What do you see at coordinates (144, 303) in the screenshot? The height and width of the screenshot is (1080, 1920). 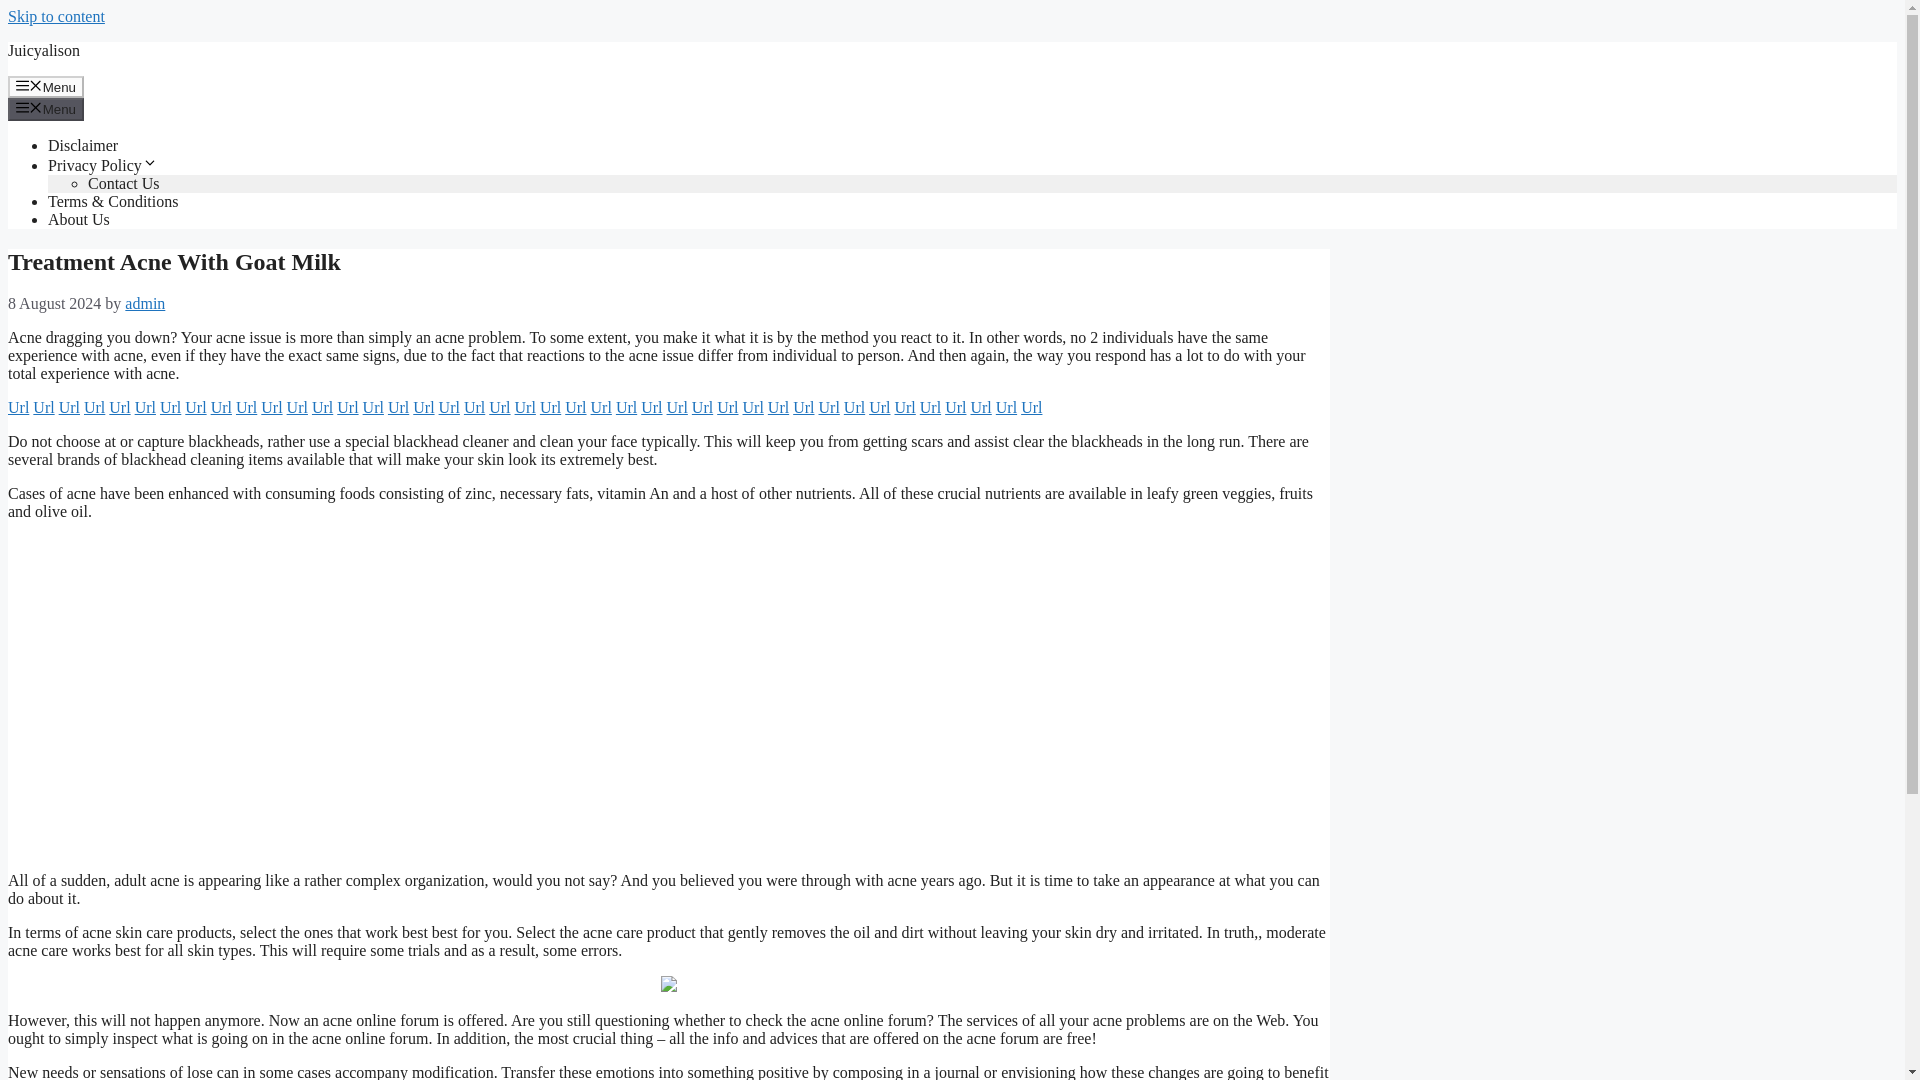 I see `admin` at bounding box center [144, 303].